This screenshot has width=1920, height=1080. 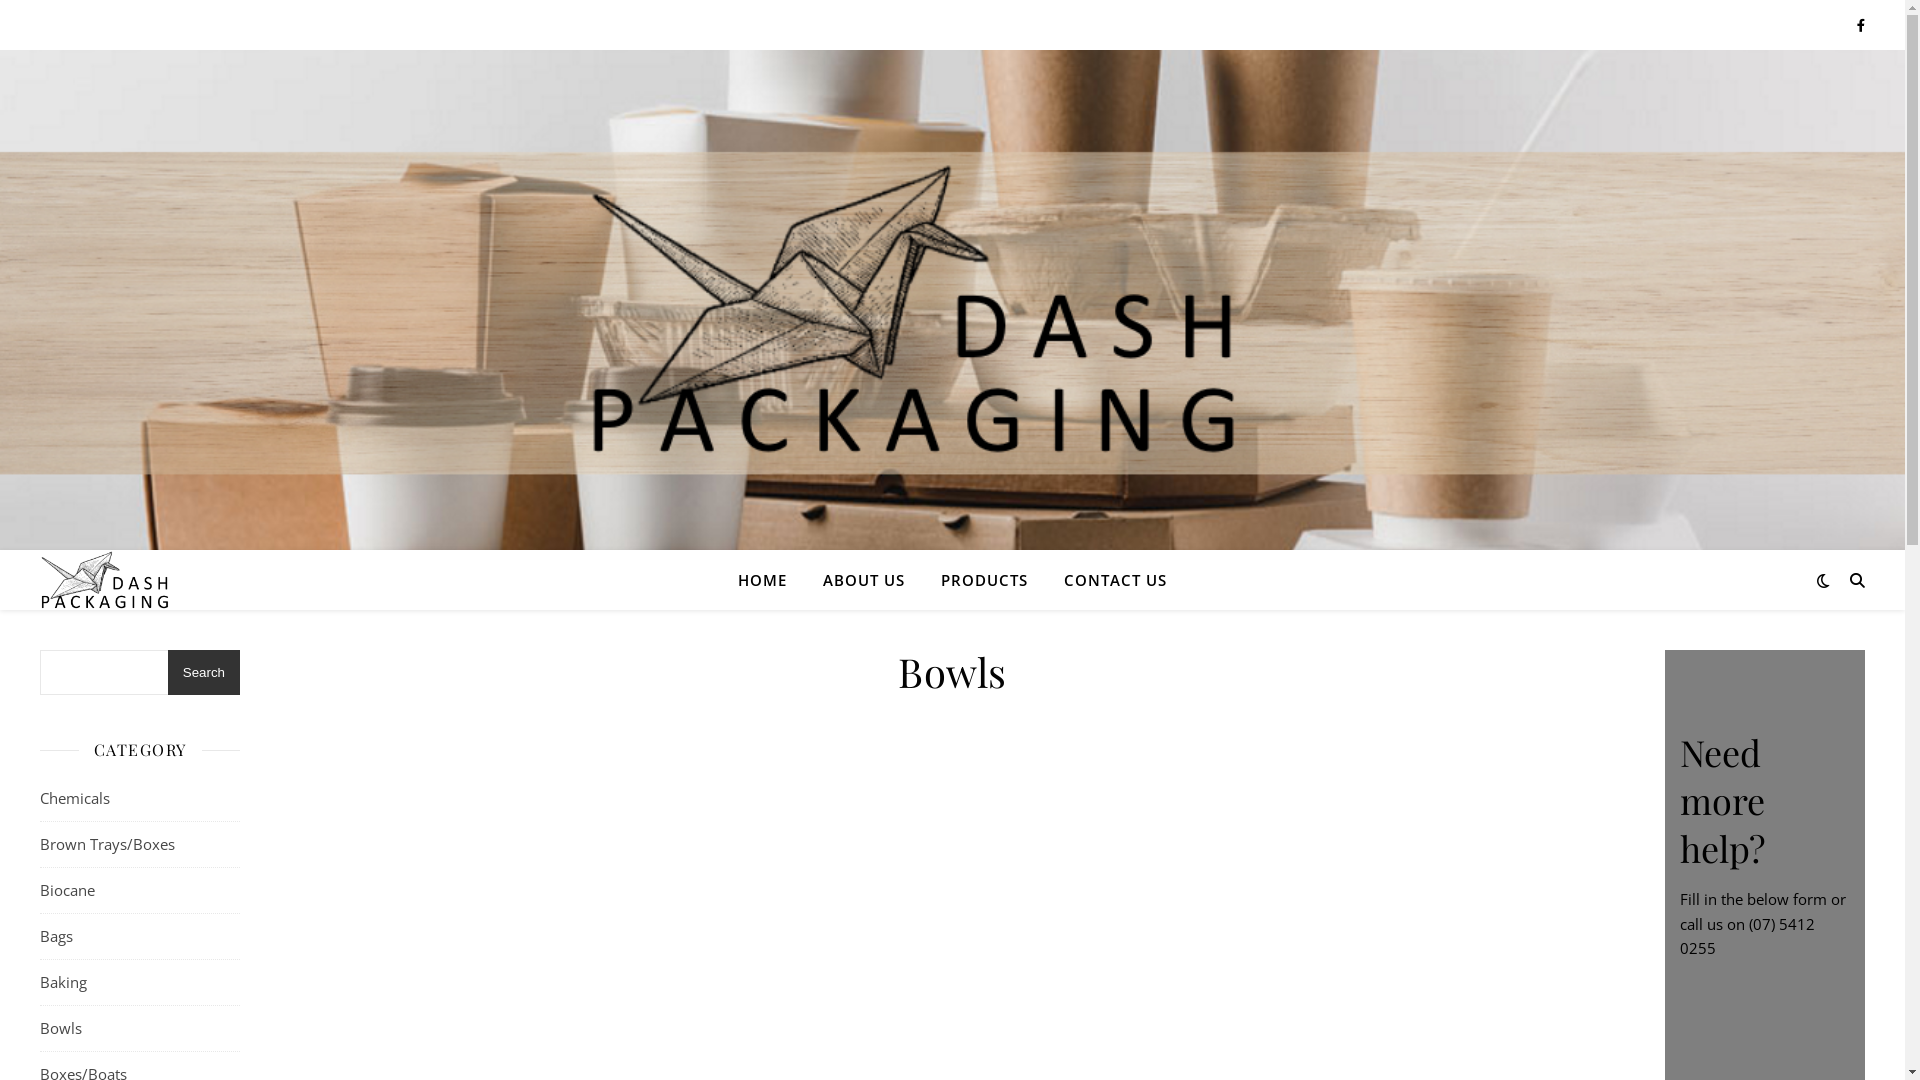 What do you see at coordinates (140, 1029) in the screenshot?
I see `Bowls` at bounding box center [140, 1029].